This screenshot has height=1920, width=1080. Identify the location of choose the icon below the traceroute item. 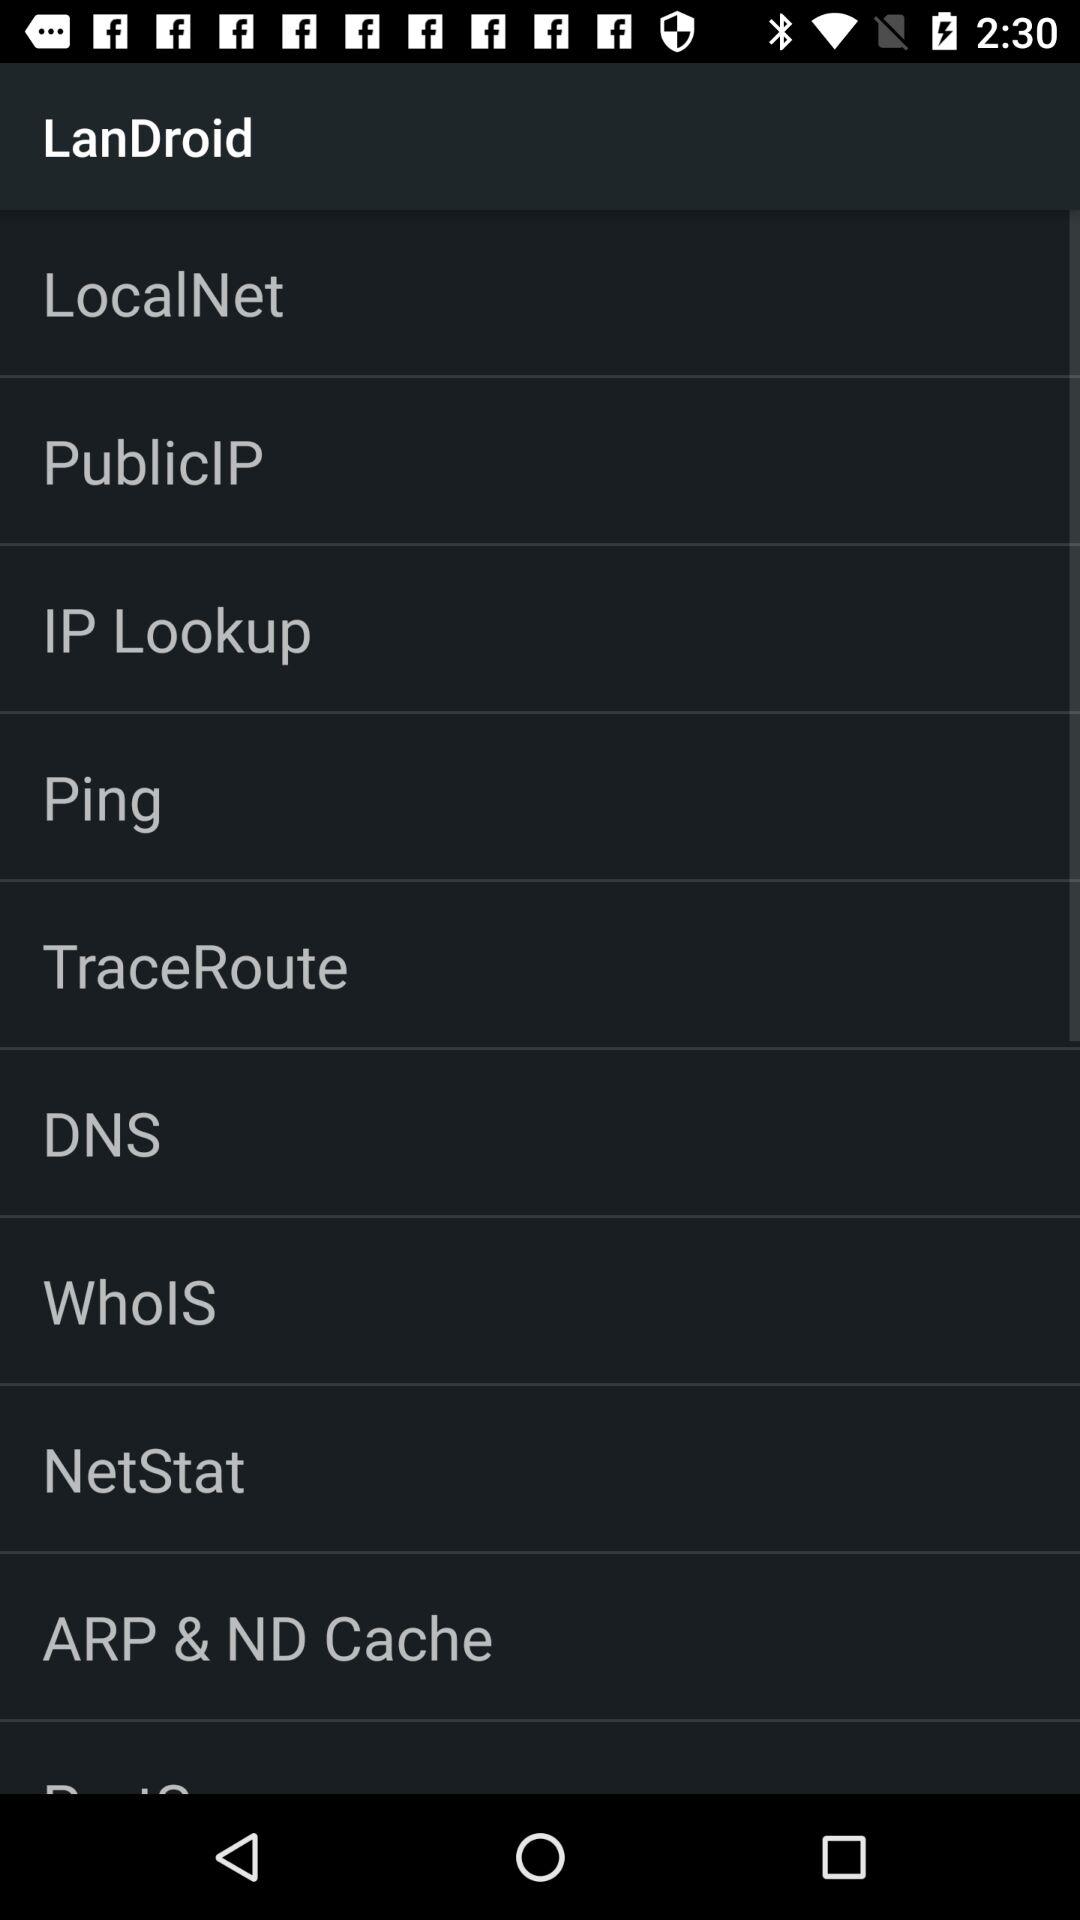
(102, 1132).